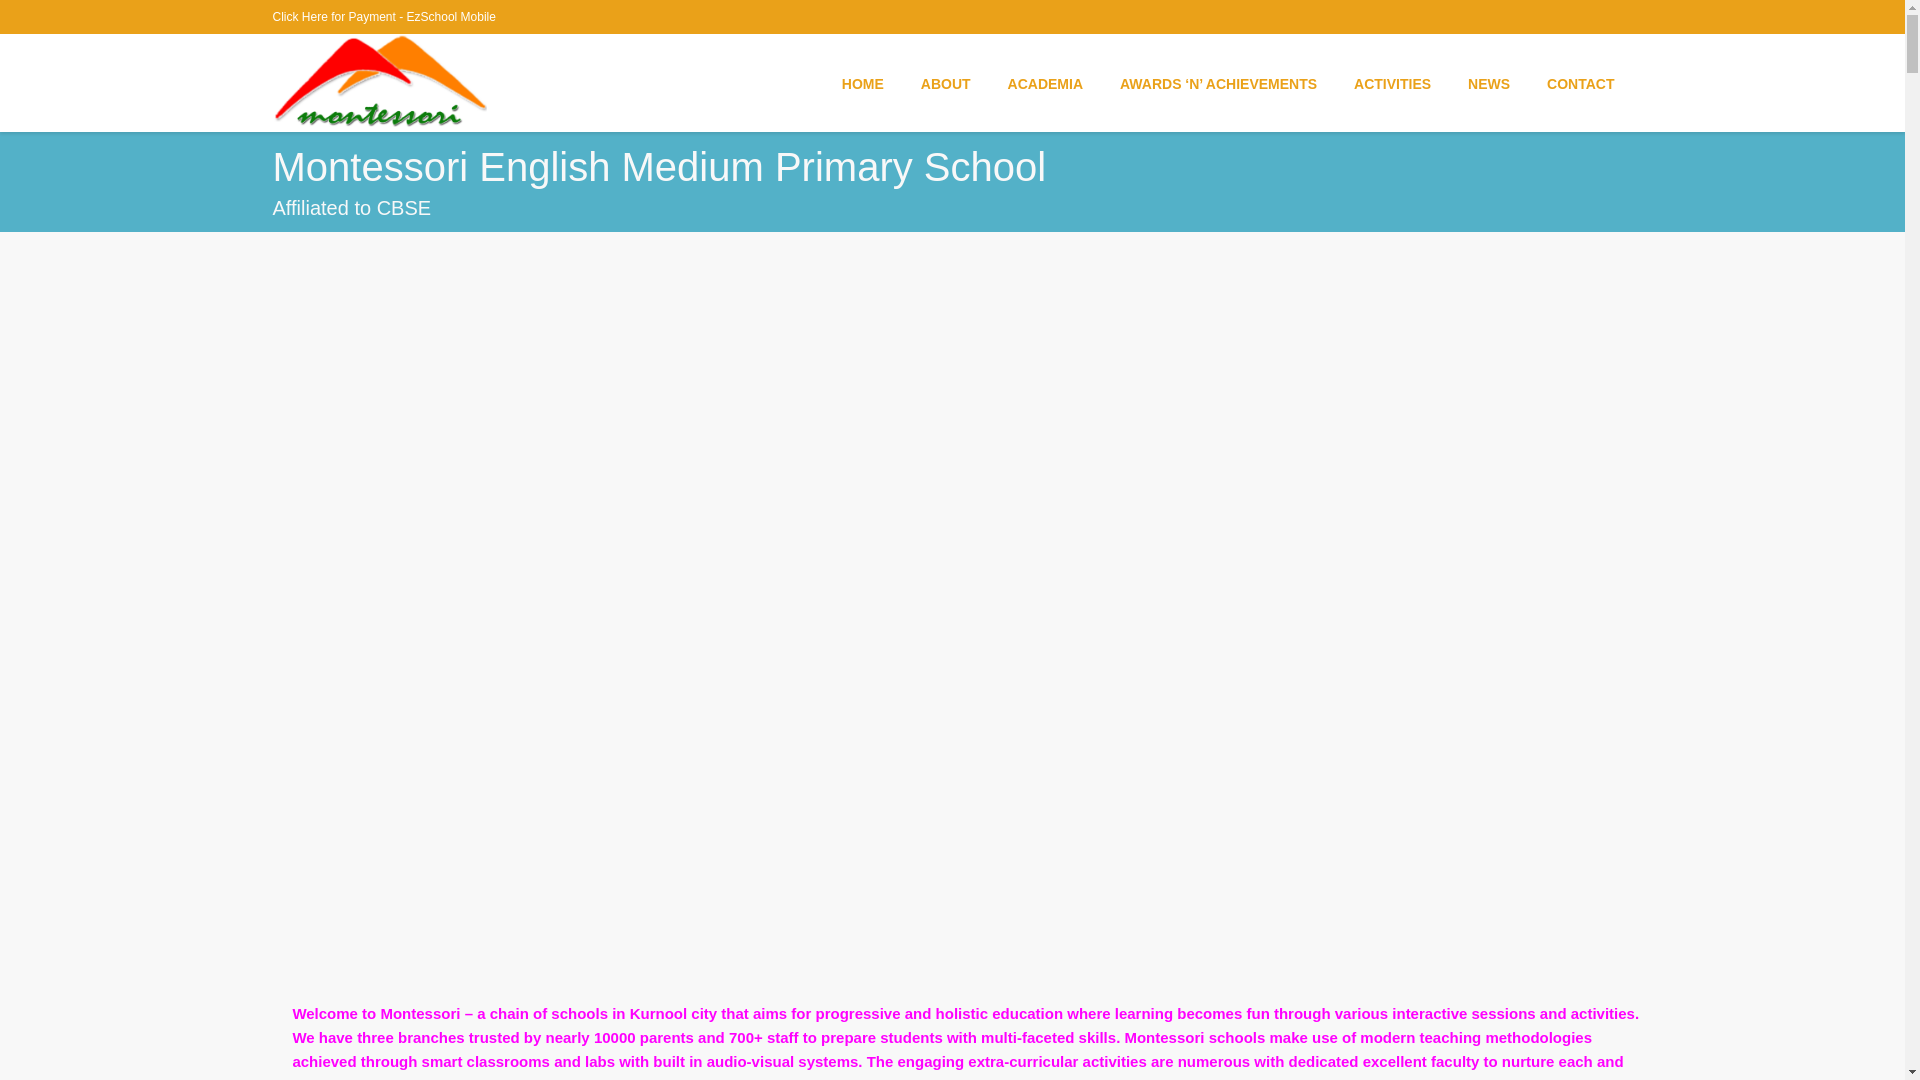 Image resolution: width=1920 pixels, height=1080 pixels. What do you see at coordinates (451, 16) in the screenshot?
I see `EzSchool Mobile` at bounding box center [451, 16].